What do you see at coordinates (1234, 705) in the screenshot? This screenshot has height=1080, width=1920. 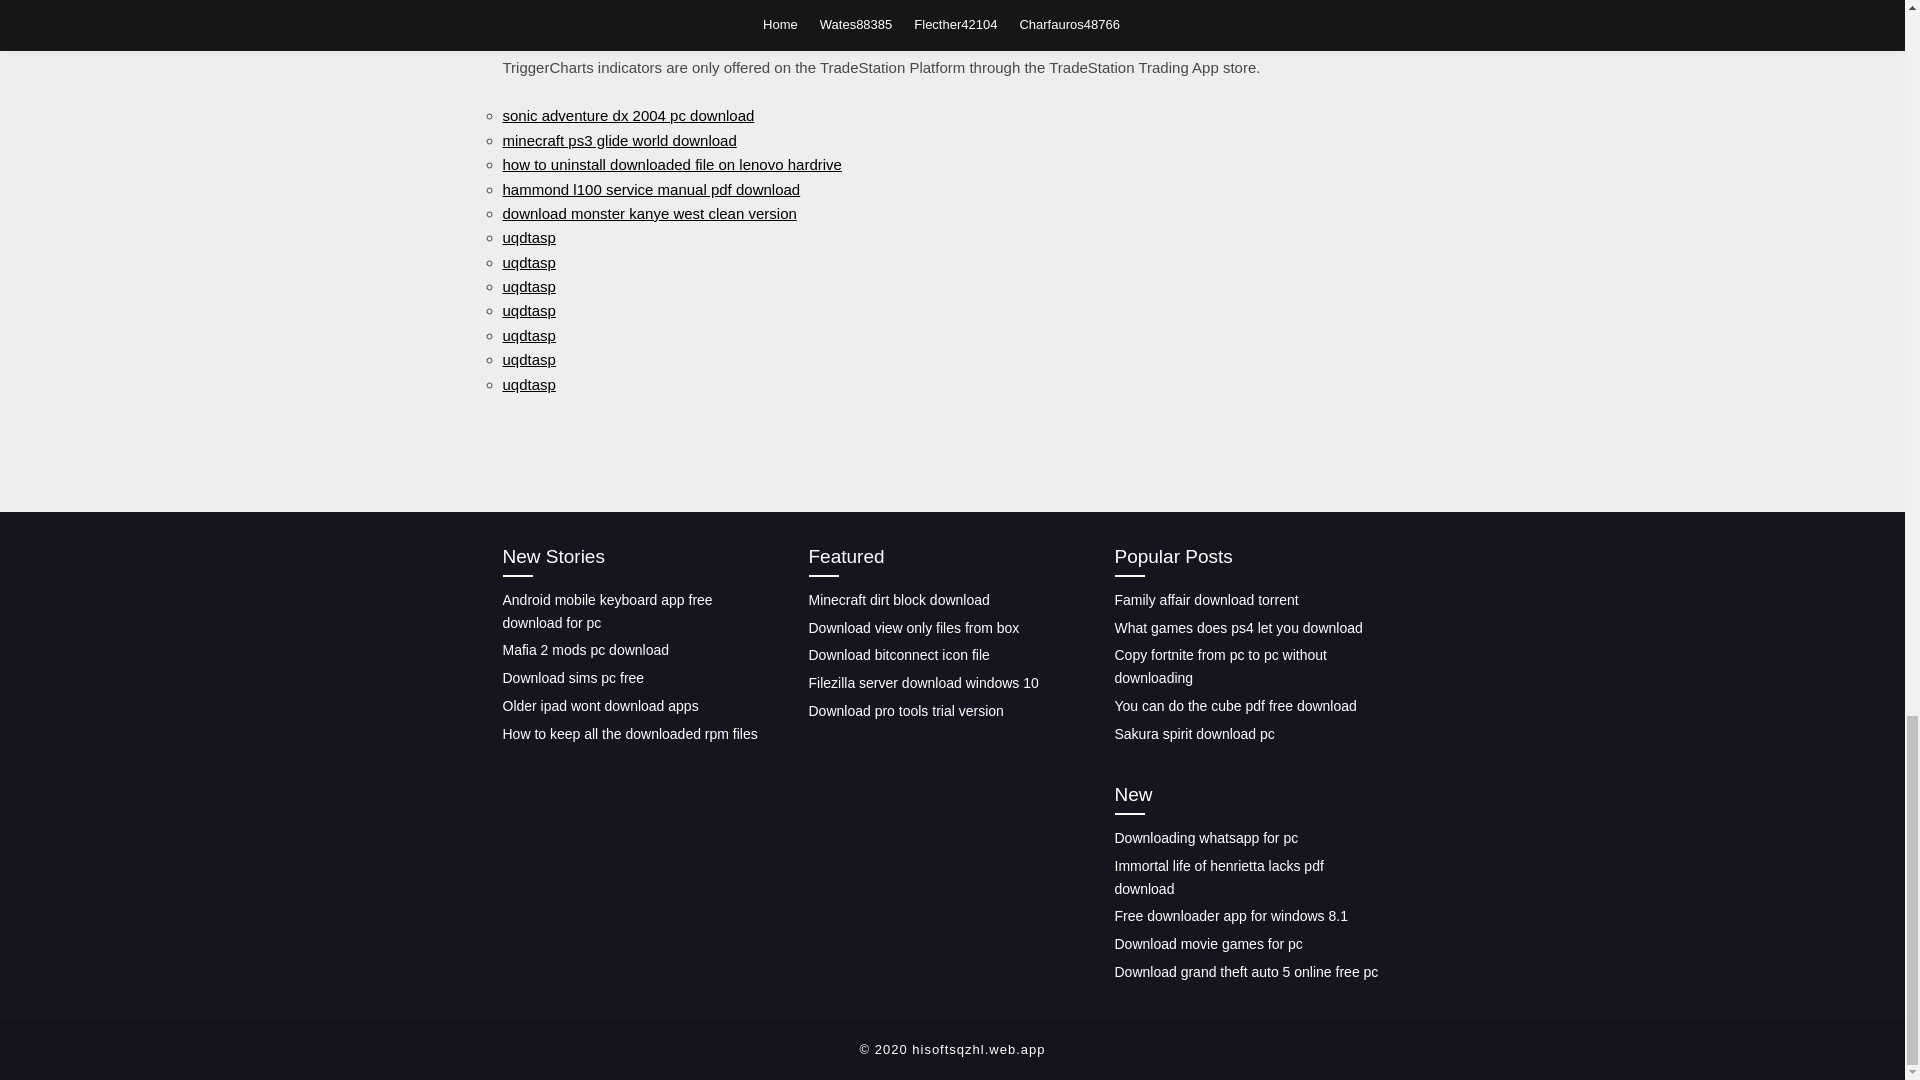 I see `You can do the cube pdf free download` at bounding box center [1234, 705].